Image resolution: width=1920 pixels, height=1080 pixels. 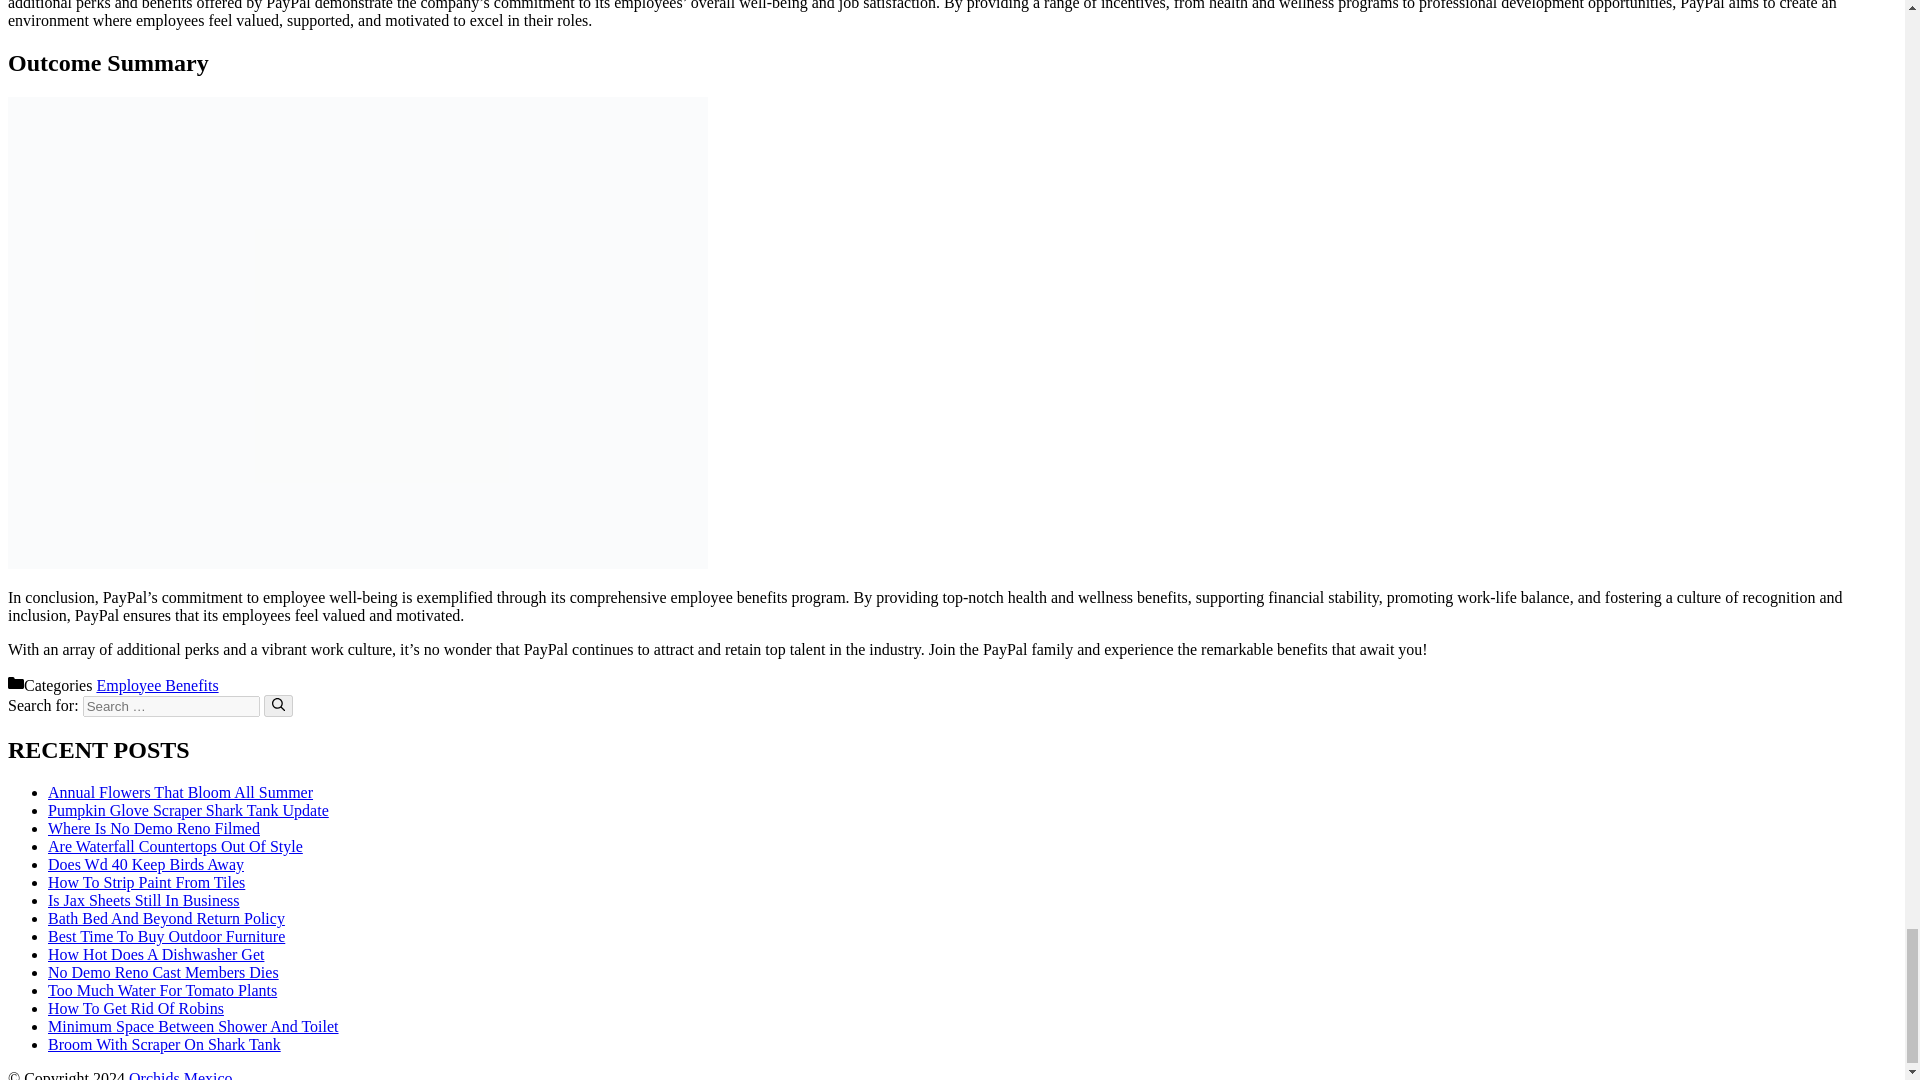 What do you see at coordinates (146, 882) in the screenshot?
I see `How To Strip Paint From Tiles` at bounding box center [146, 882].